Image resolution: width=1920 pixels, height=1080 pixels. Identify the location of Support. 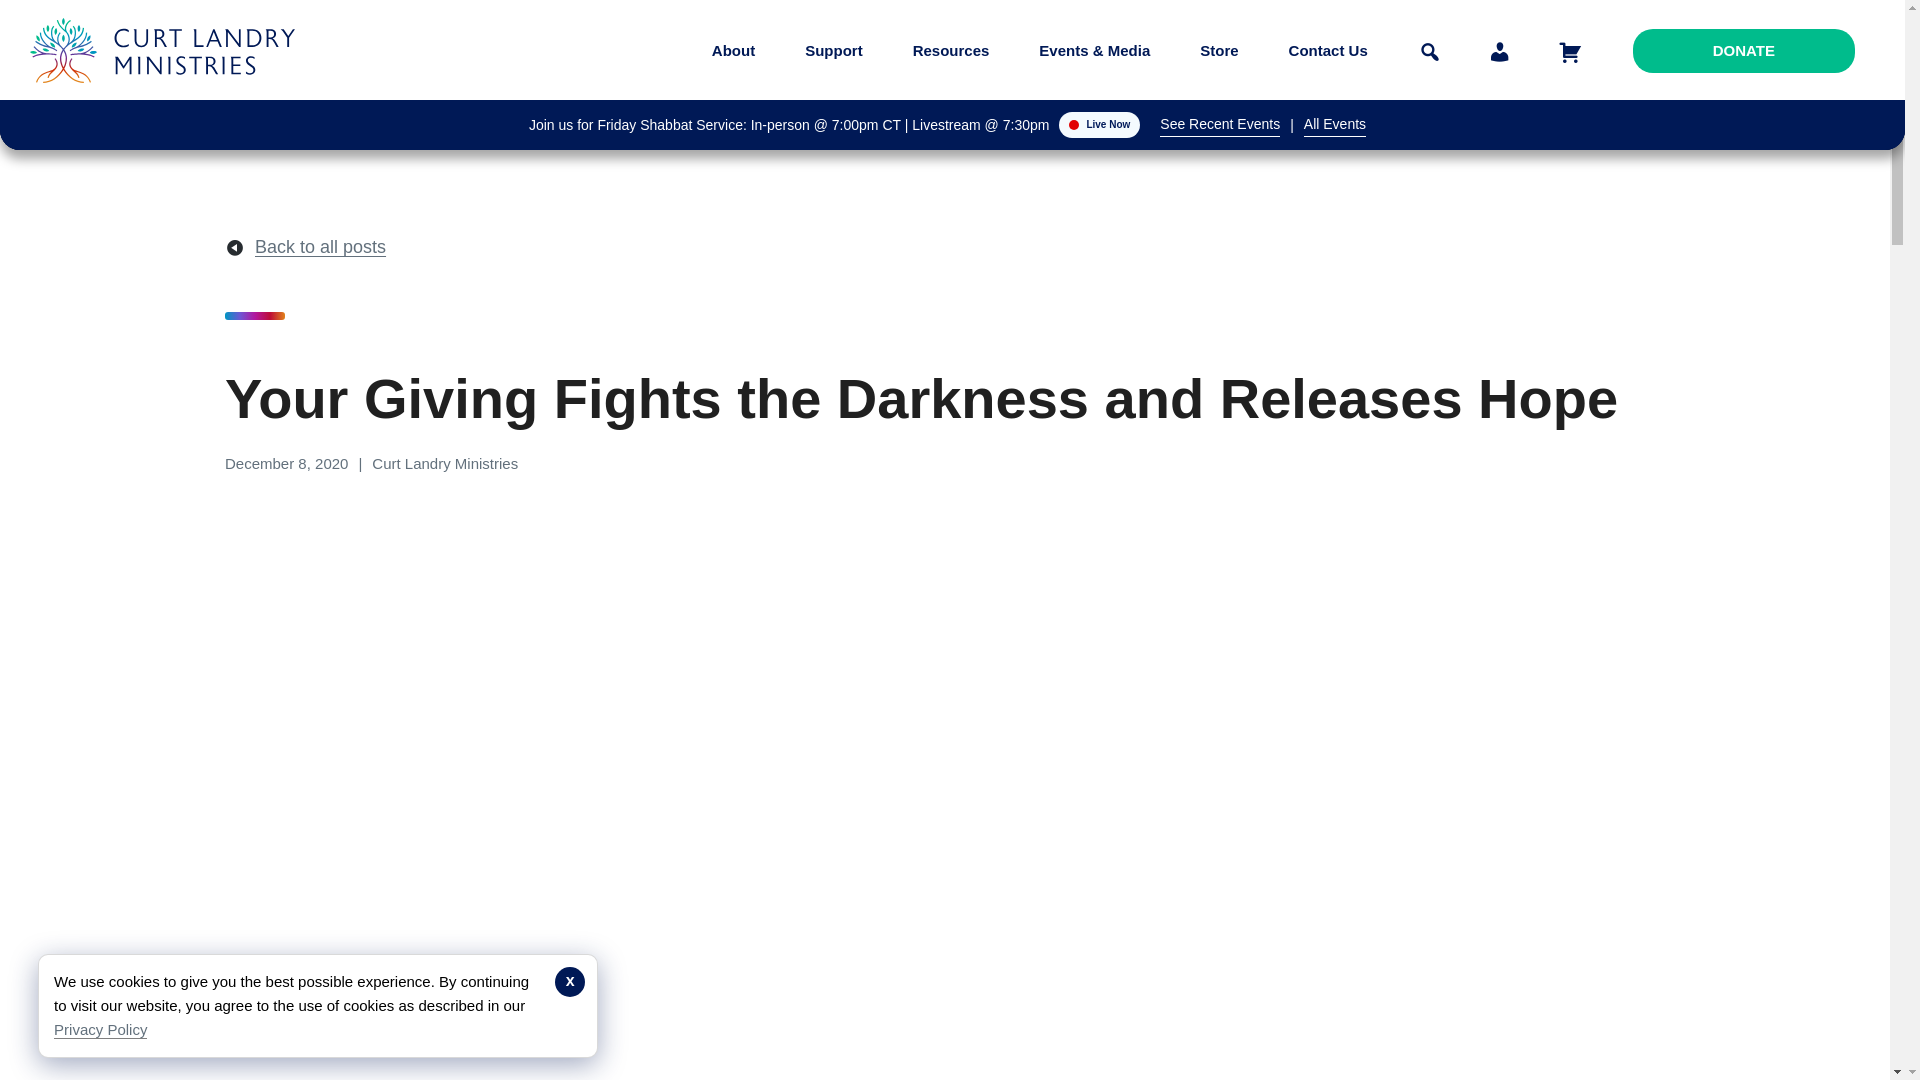
(833, 50).